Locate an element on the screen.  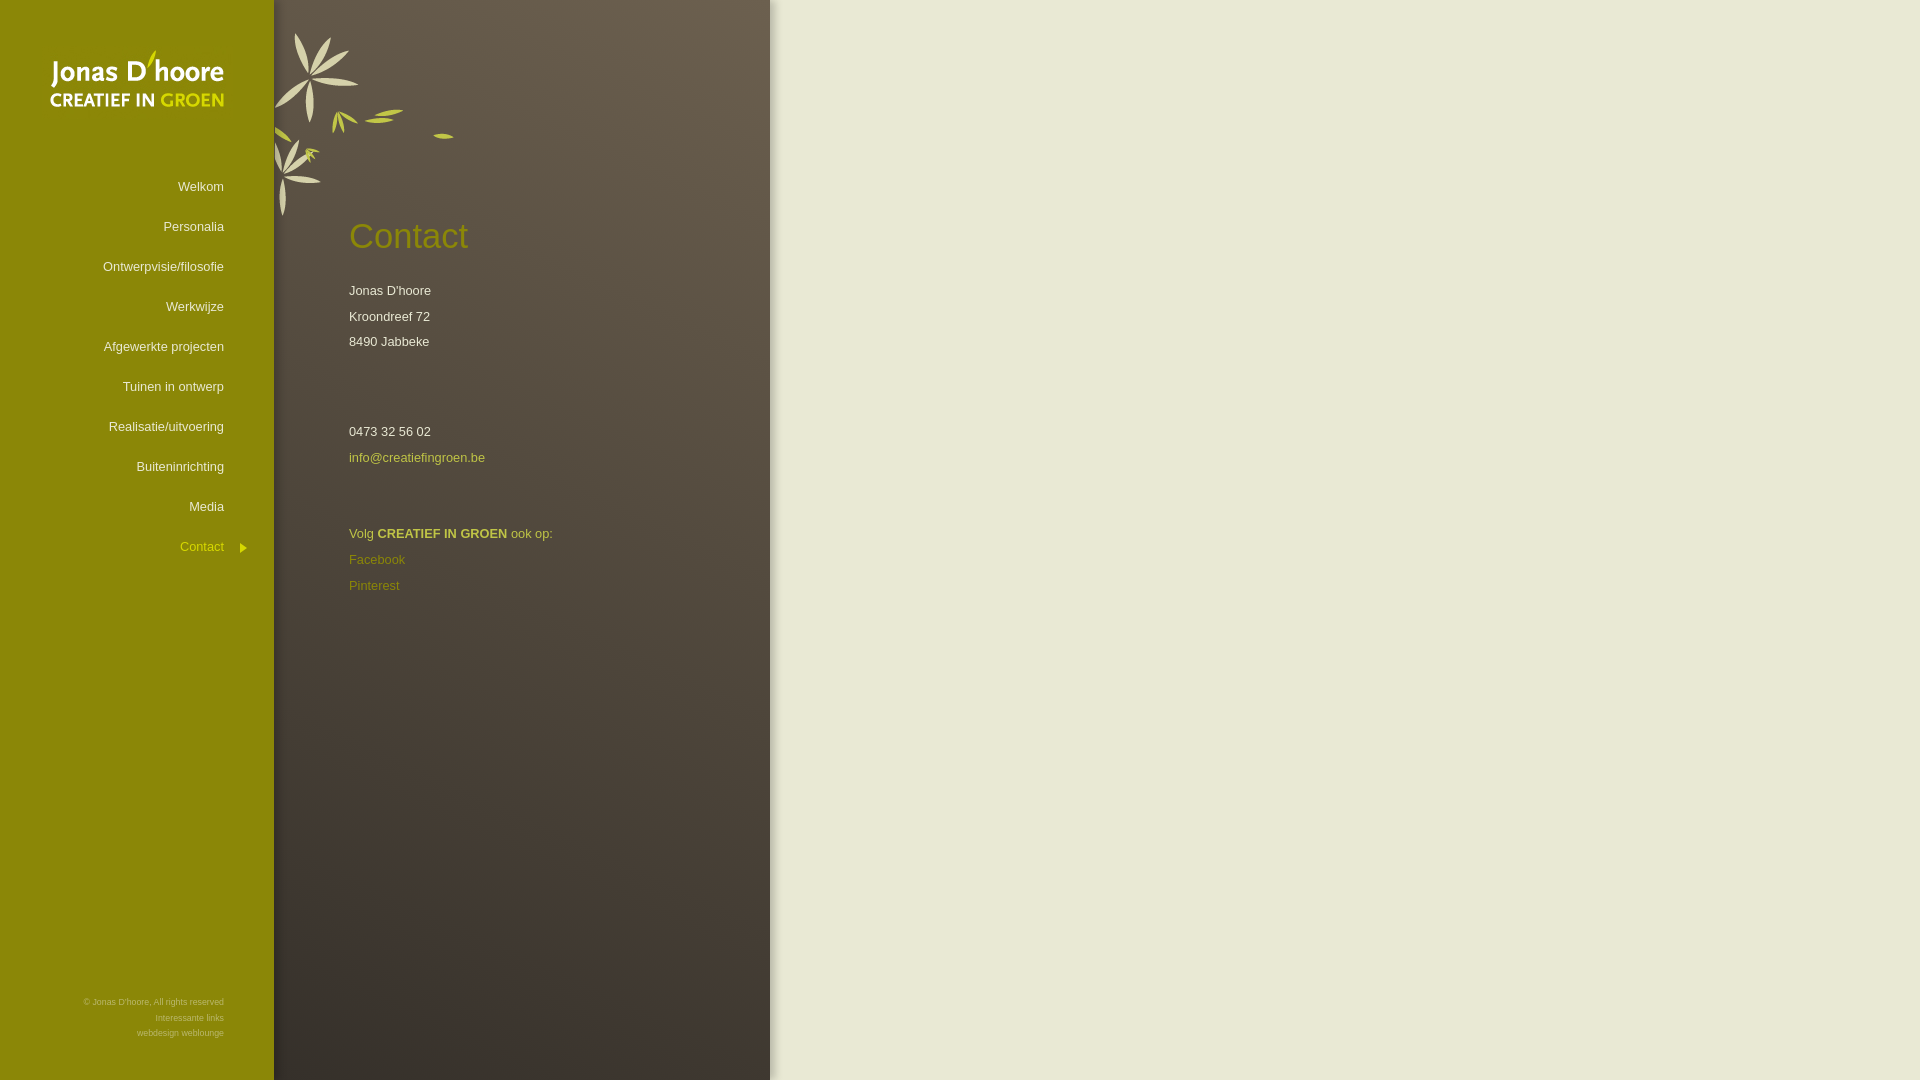
info@creatiefingroen.be is located at coordinates (417, 458).